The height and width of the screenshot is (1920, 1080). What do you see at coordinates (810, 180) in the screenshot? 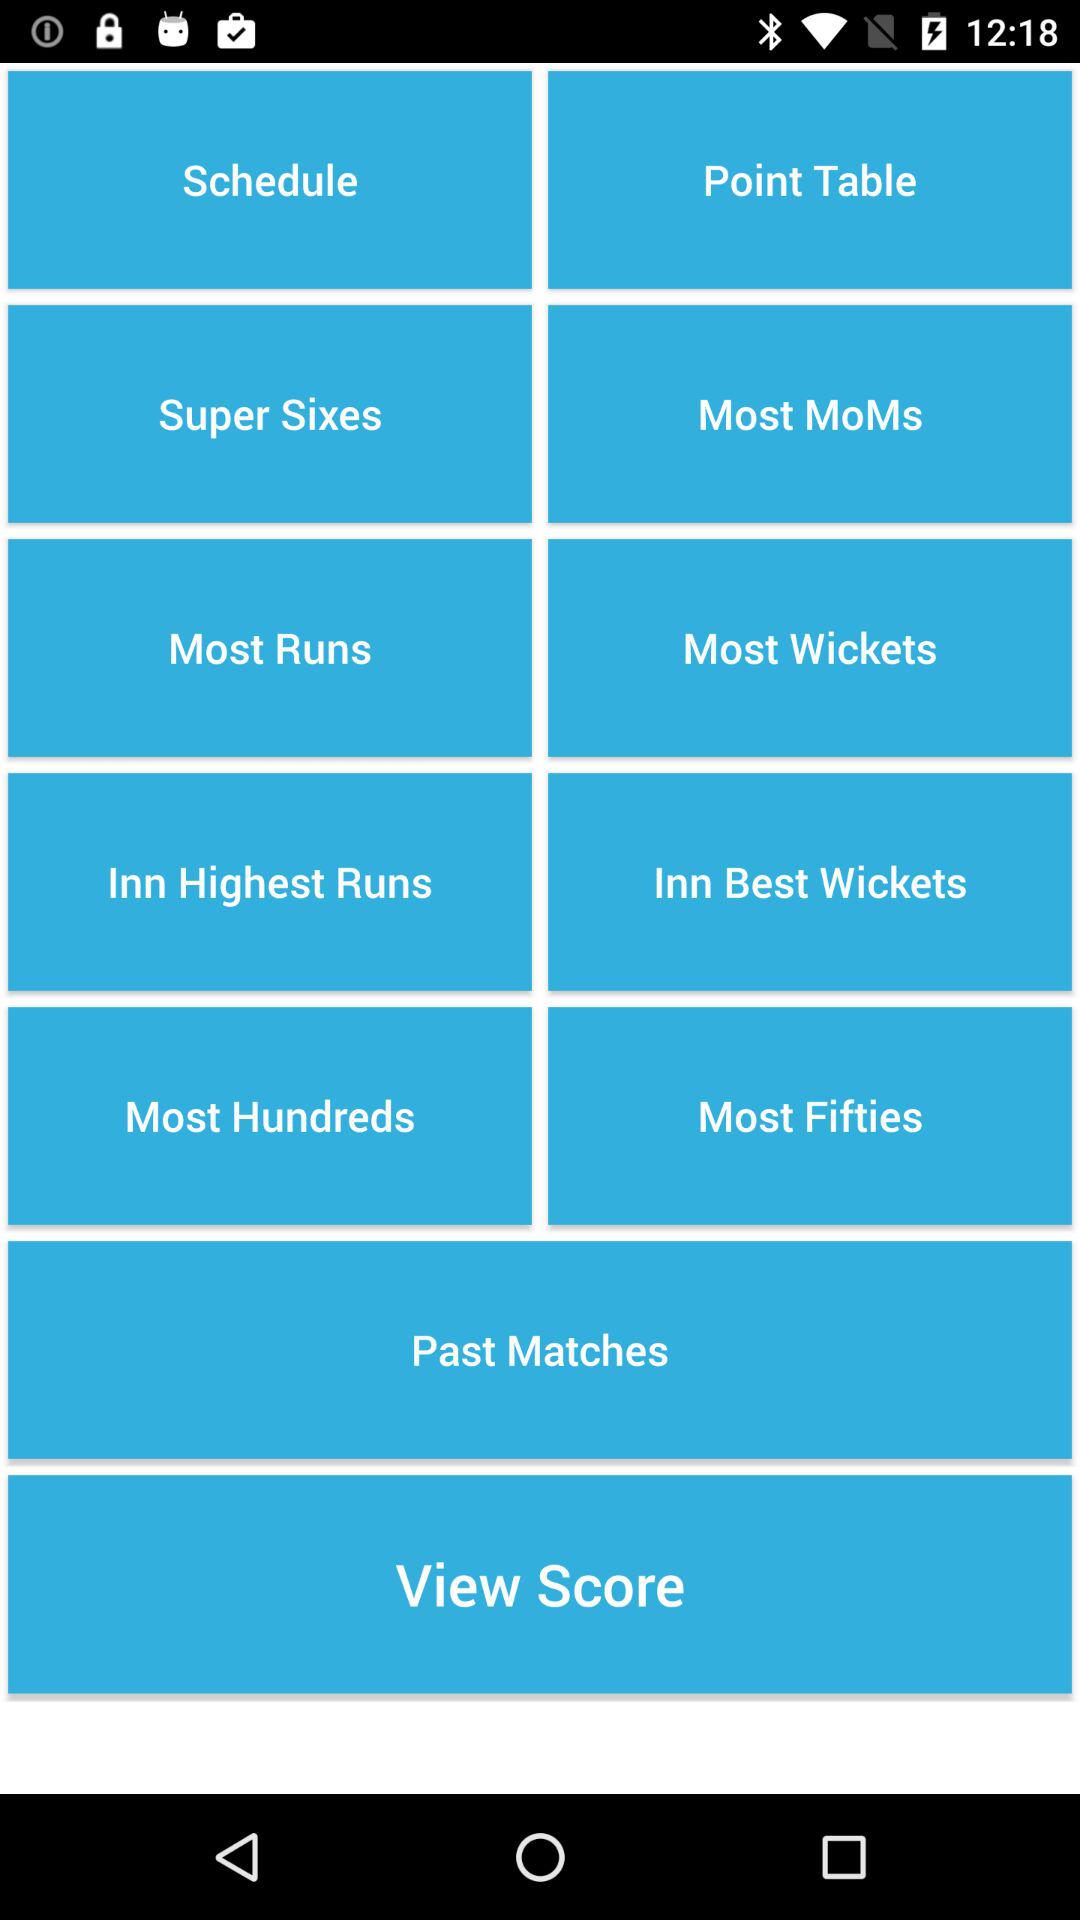
I see `click on the point table option` at bounding box center [810, 180].